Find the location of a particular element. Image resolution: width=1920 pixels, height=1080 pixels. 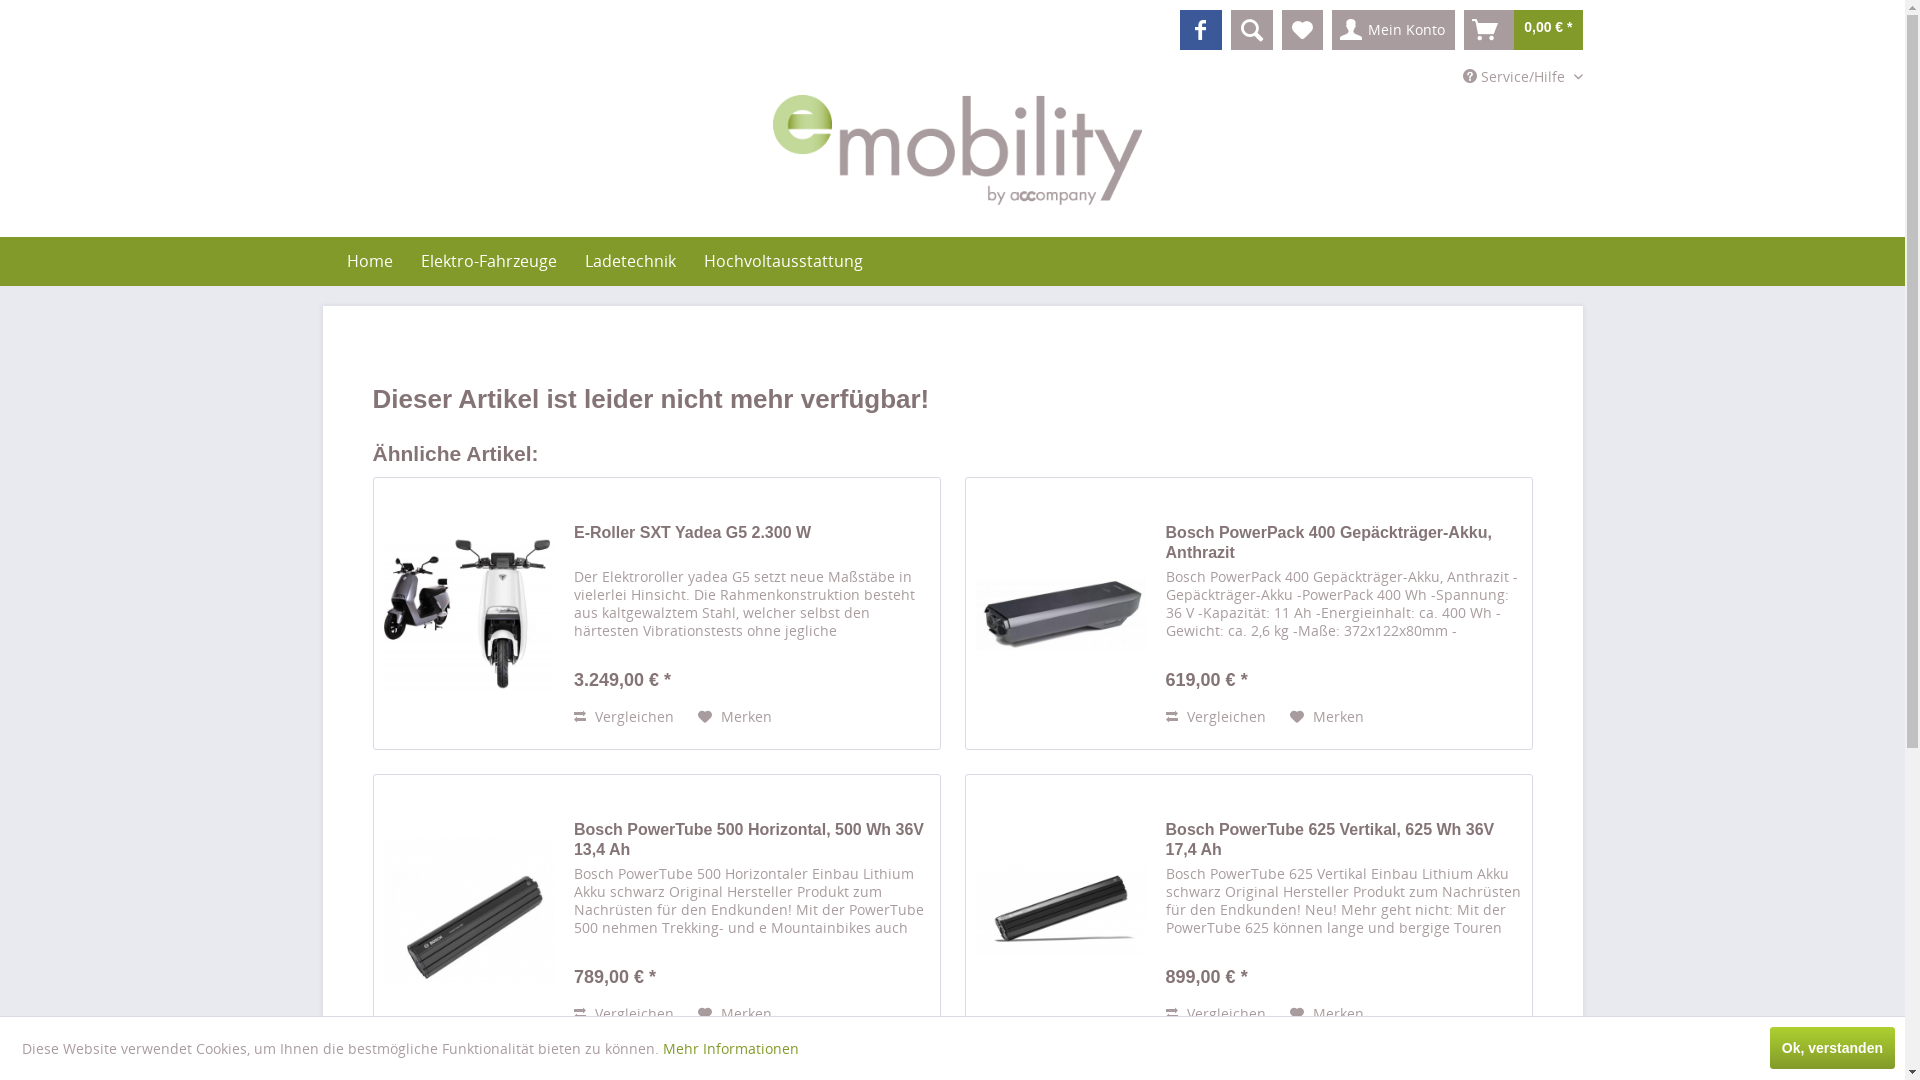

Vergleichen is located at coordinates (1216, 1014).